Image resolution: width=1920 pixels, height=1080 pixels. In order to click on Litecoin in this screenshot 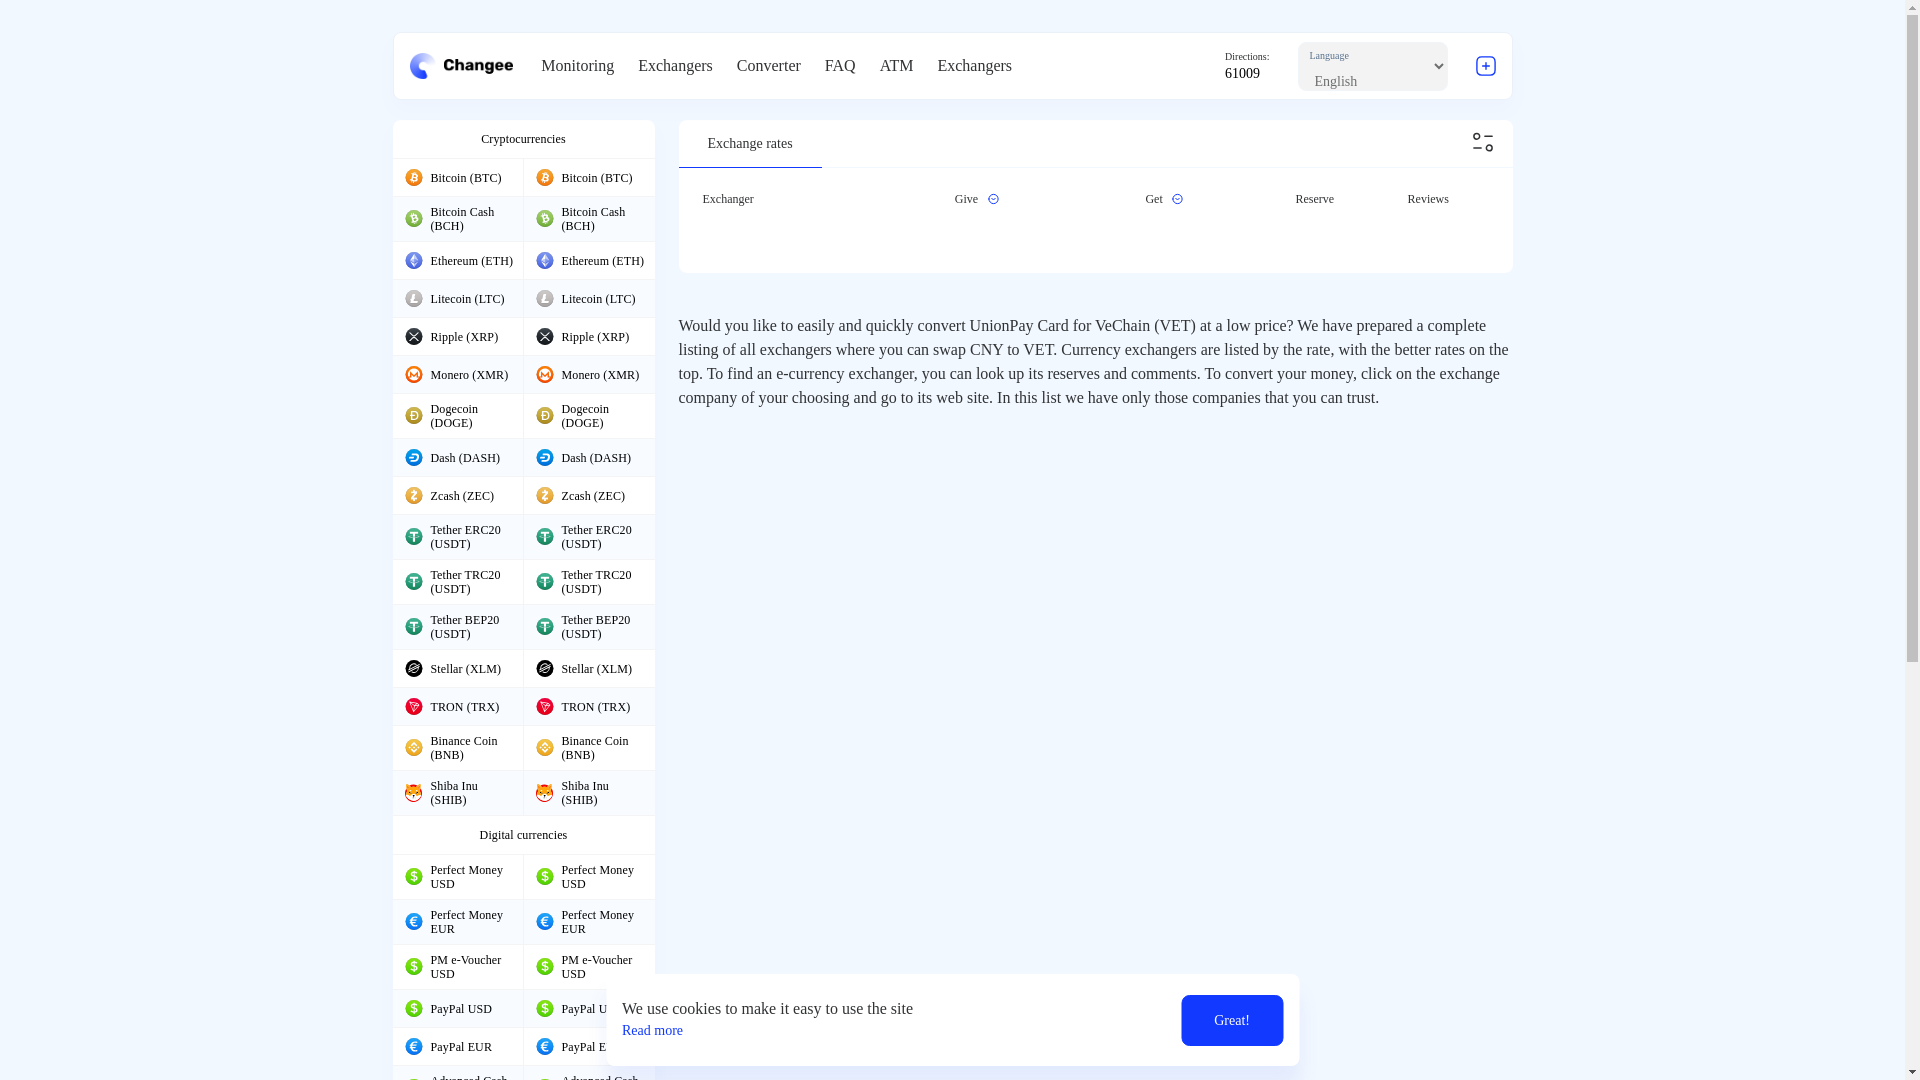, I will do `click(412, 298)`.